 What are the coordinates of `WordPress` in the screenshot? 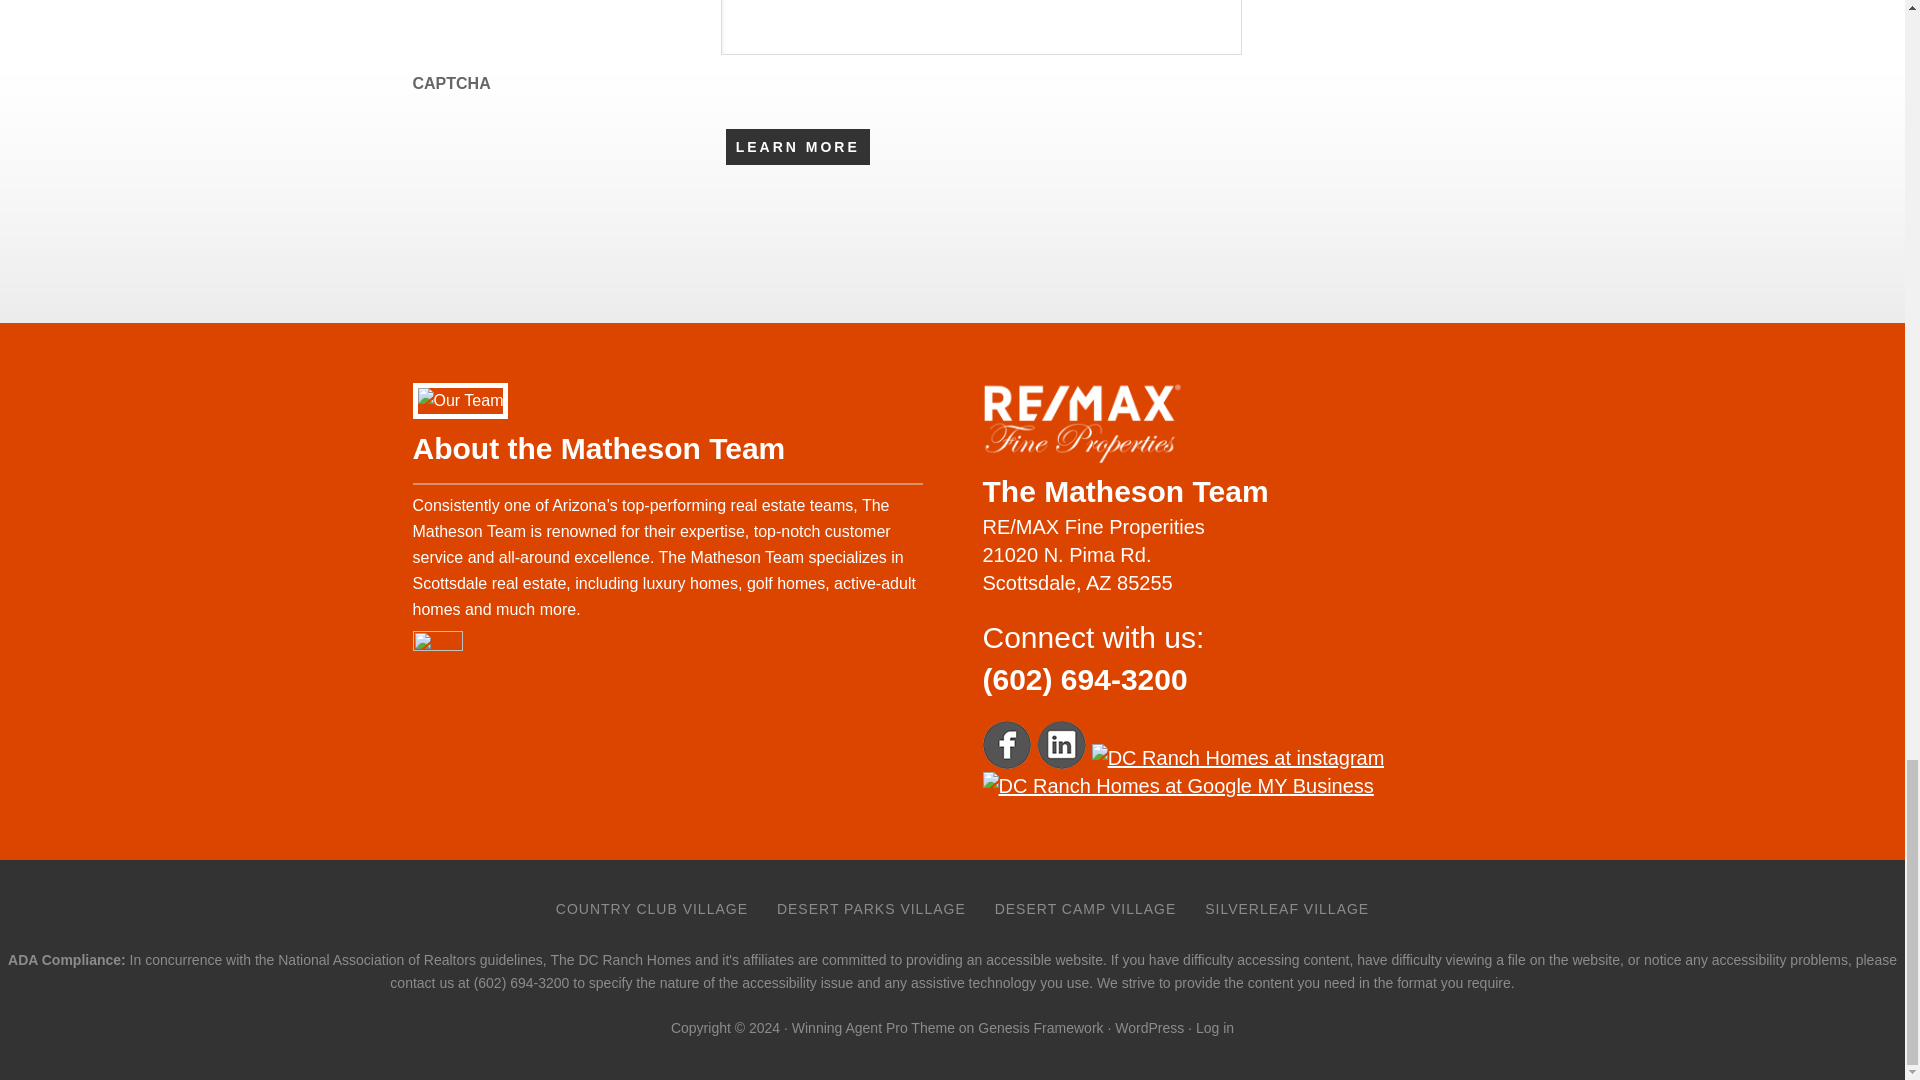 It's located at (1150, 1027).